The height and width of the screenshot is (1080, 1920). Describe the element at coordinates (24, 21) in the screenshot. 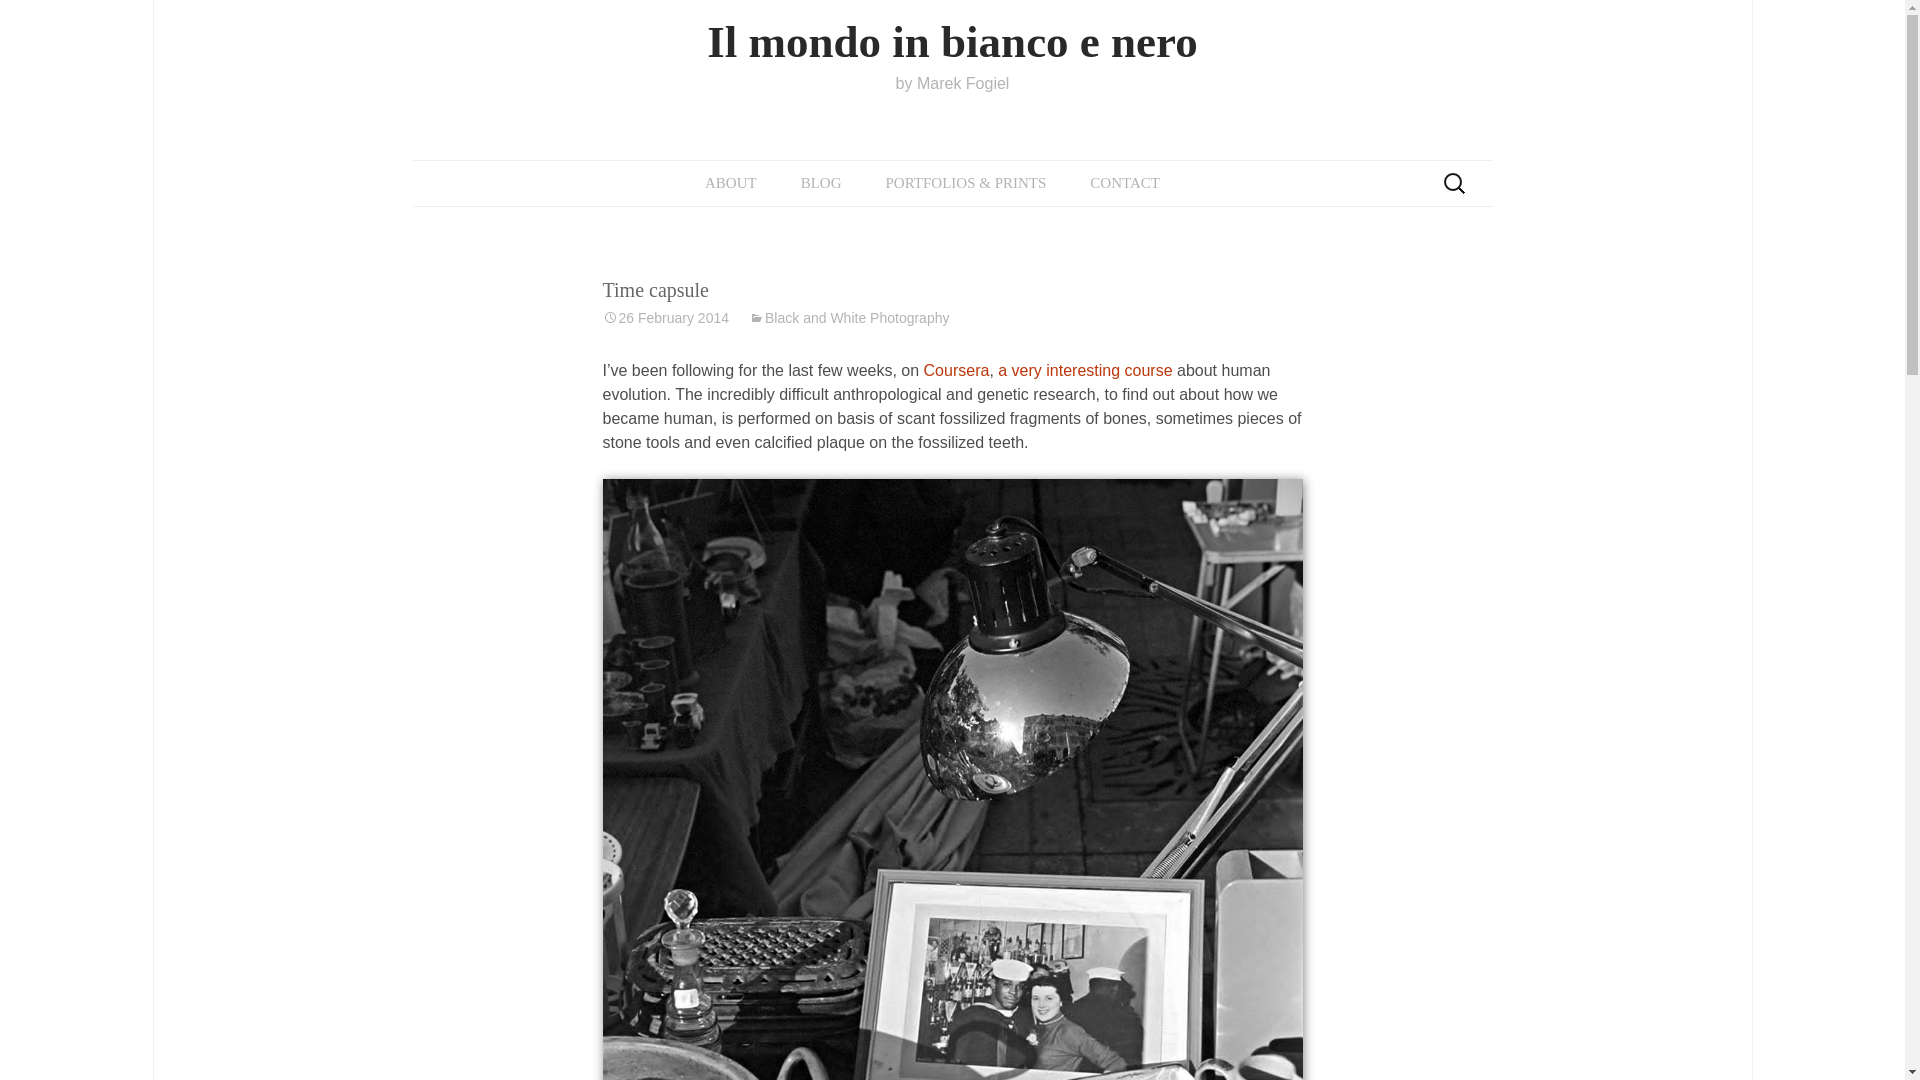

I see `Coursera` at that location.